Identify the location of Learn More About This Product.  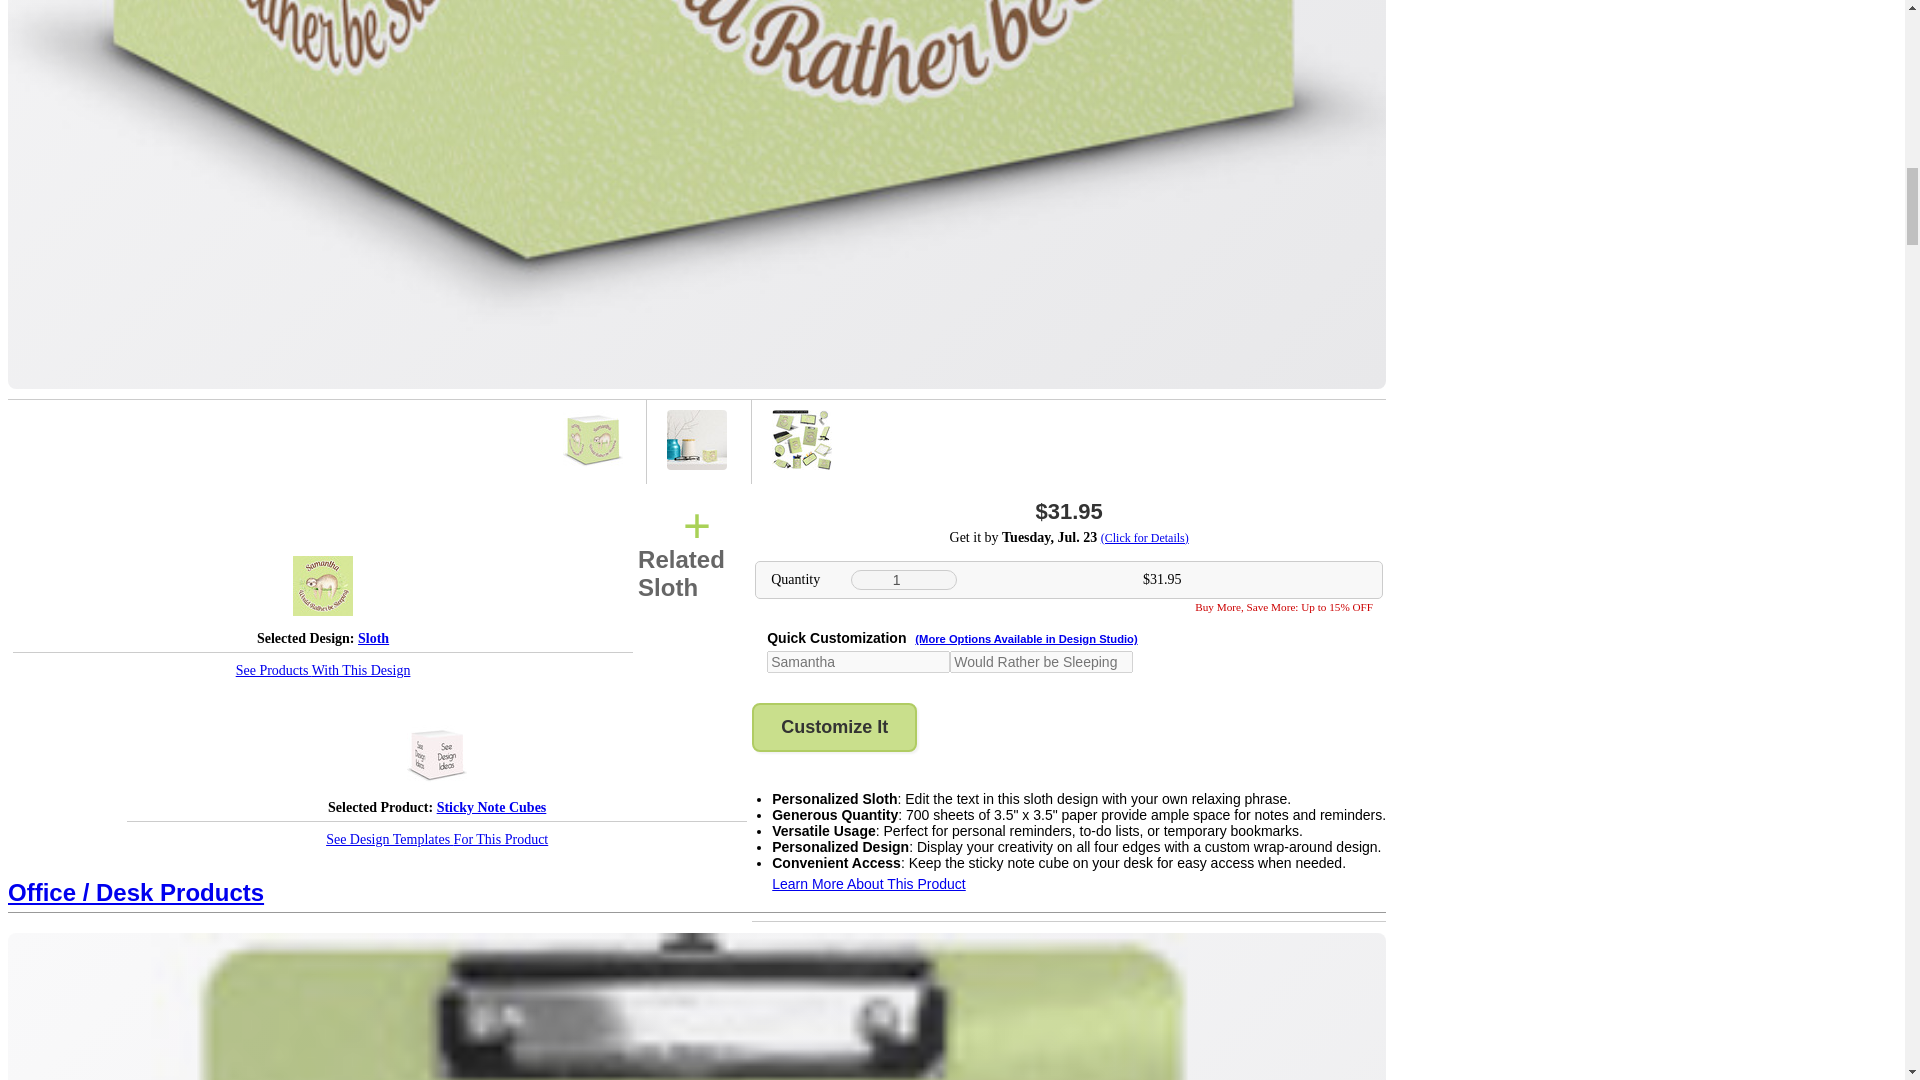
(868, 884).